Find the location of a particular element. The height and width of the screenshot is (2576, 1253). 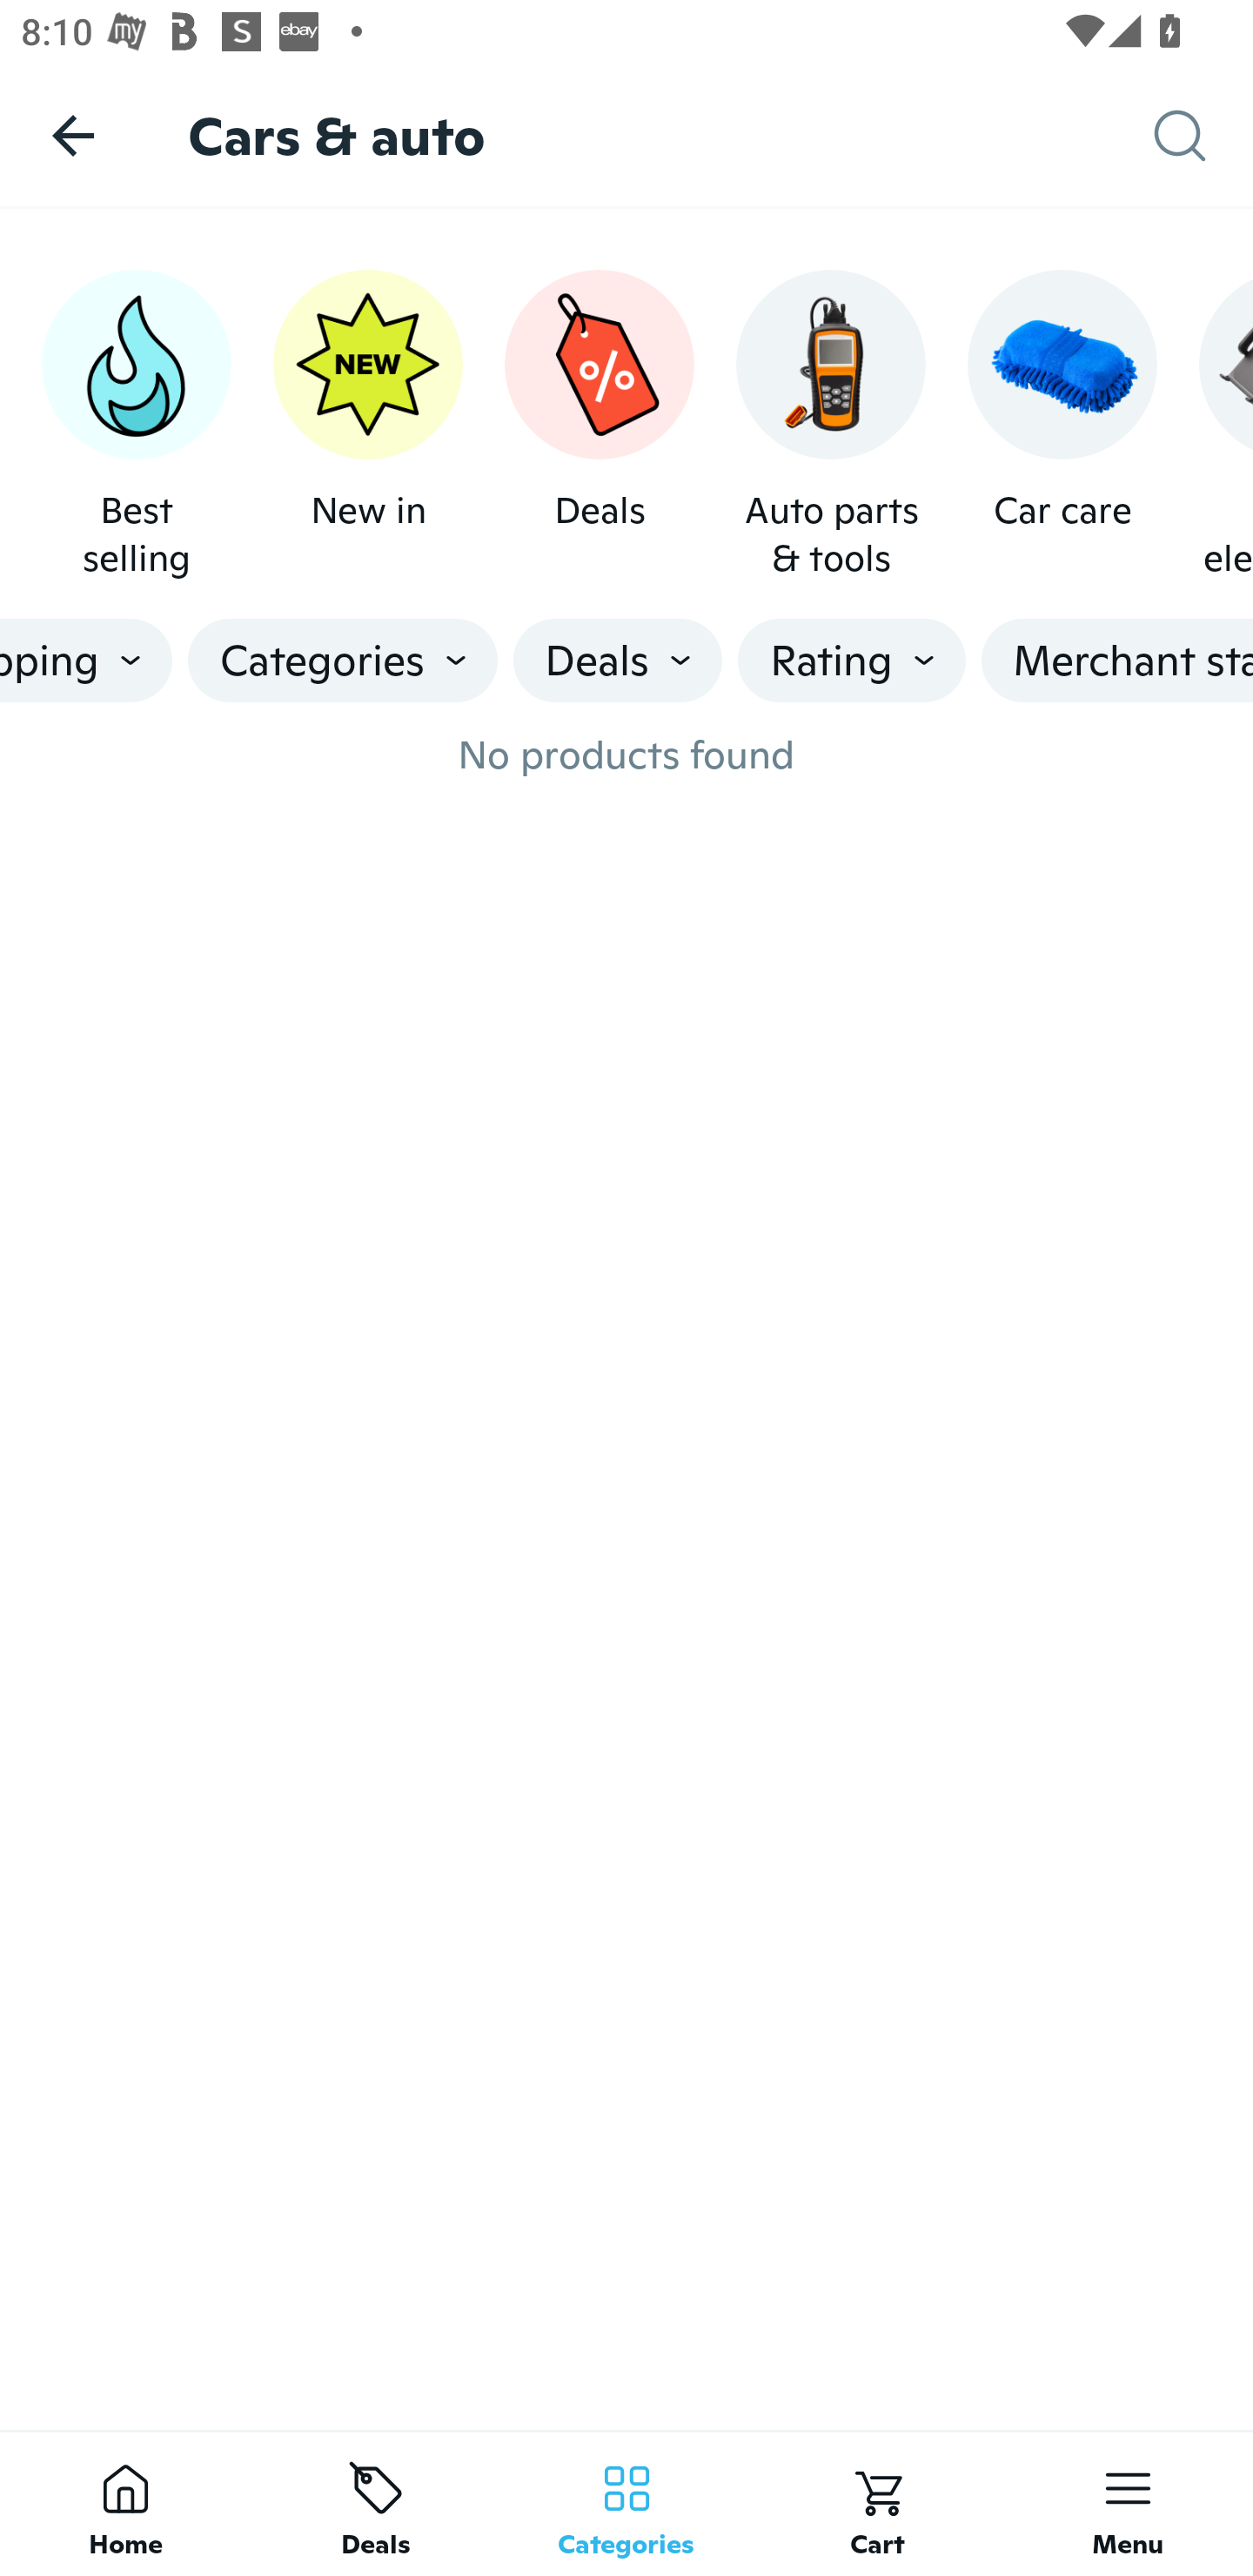

Menu is located at coordinates (1128, 2503).